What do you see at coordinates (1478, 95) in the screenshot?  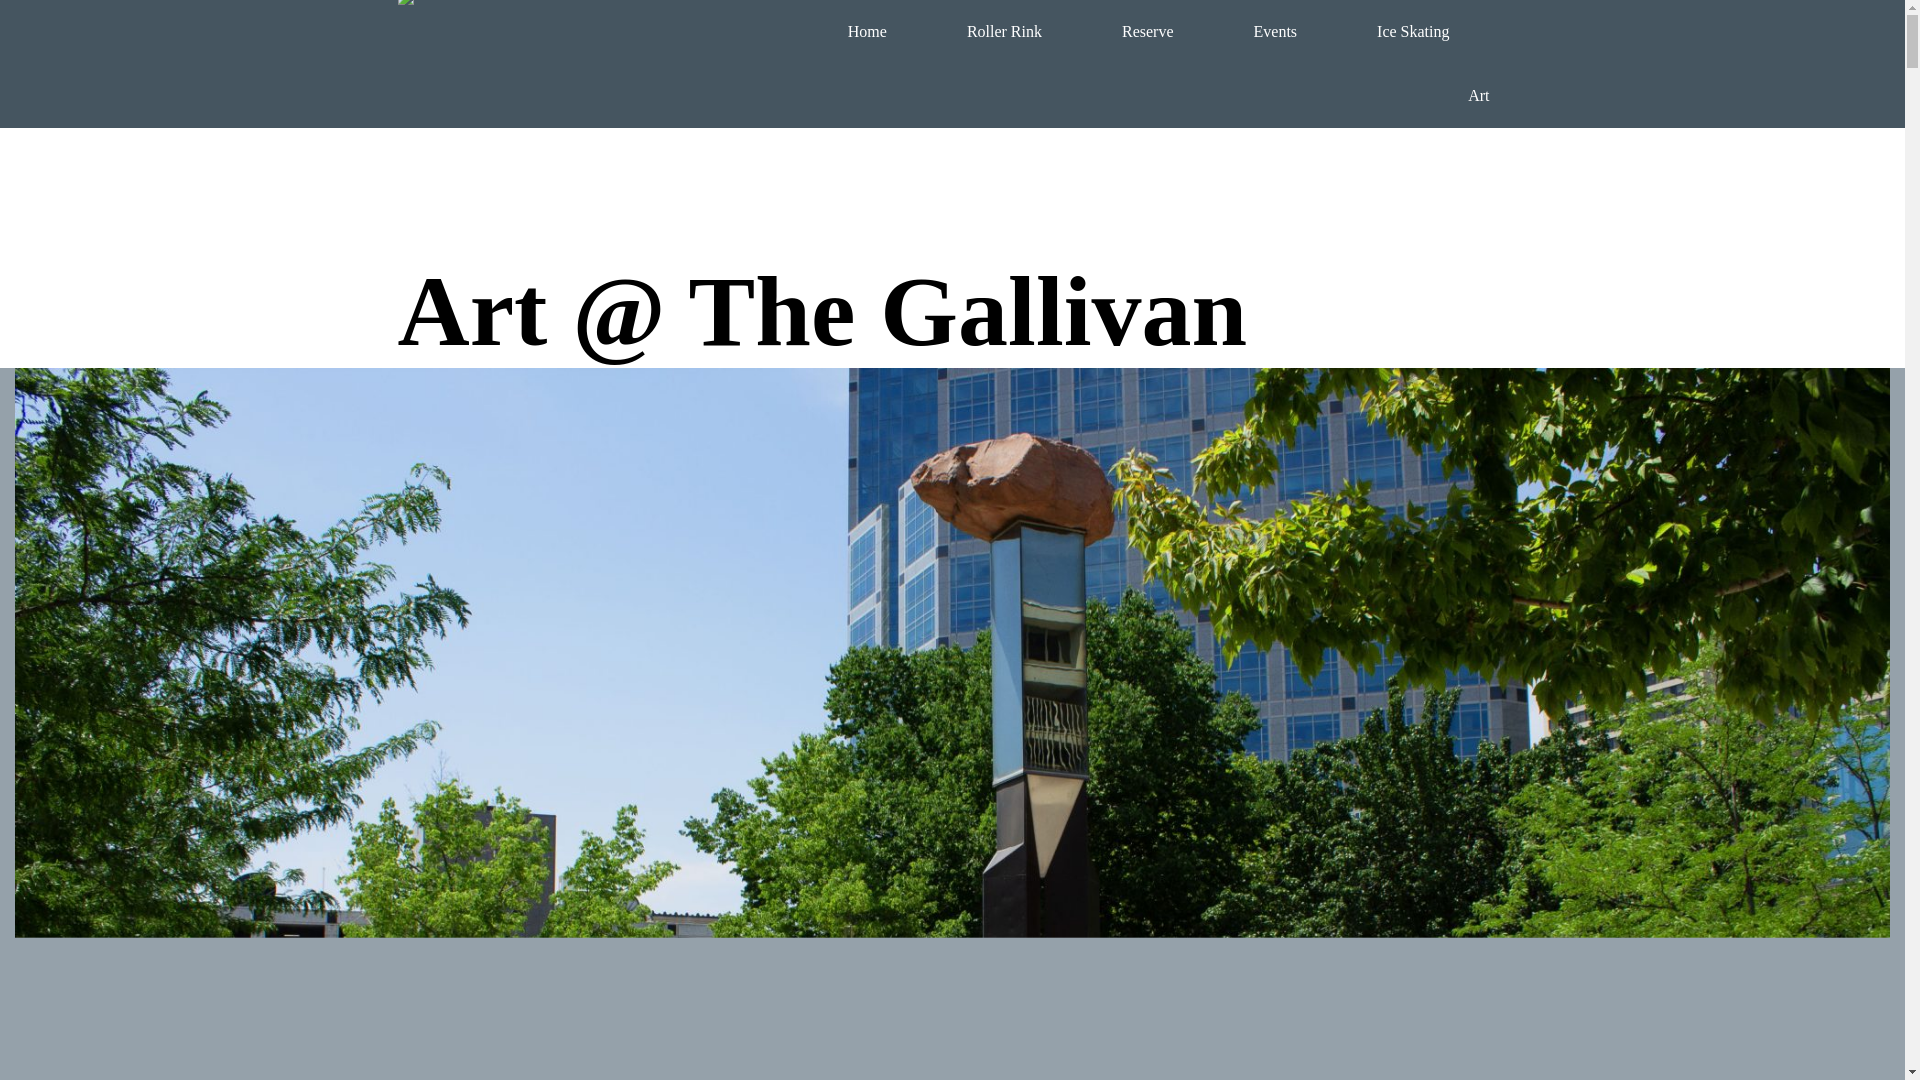 I see `Art` at bounding box center [1478, 95].